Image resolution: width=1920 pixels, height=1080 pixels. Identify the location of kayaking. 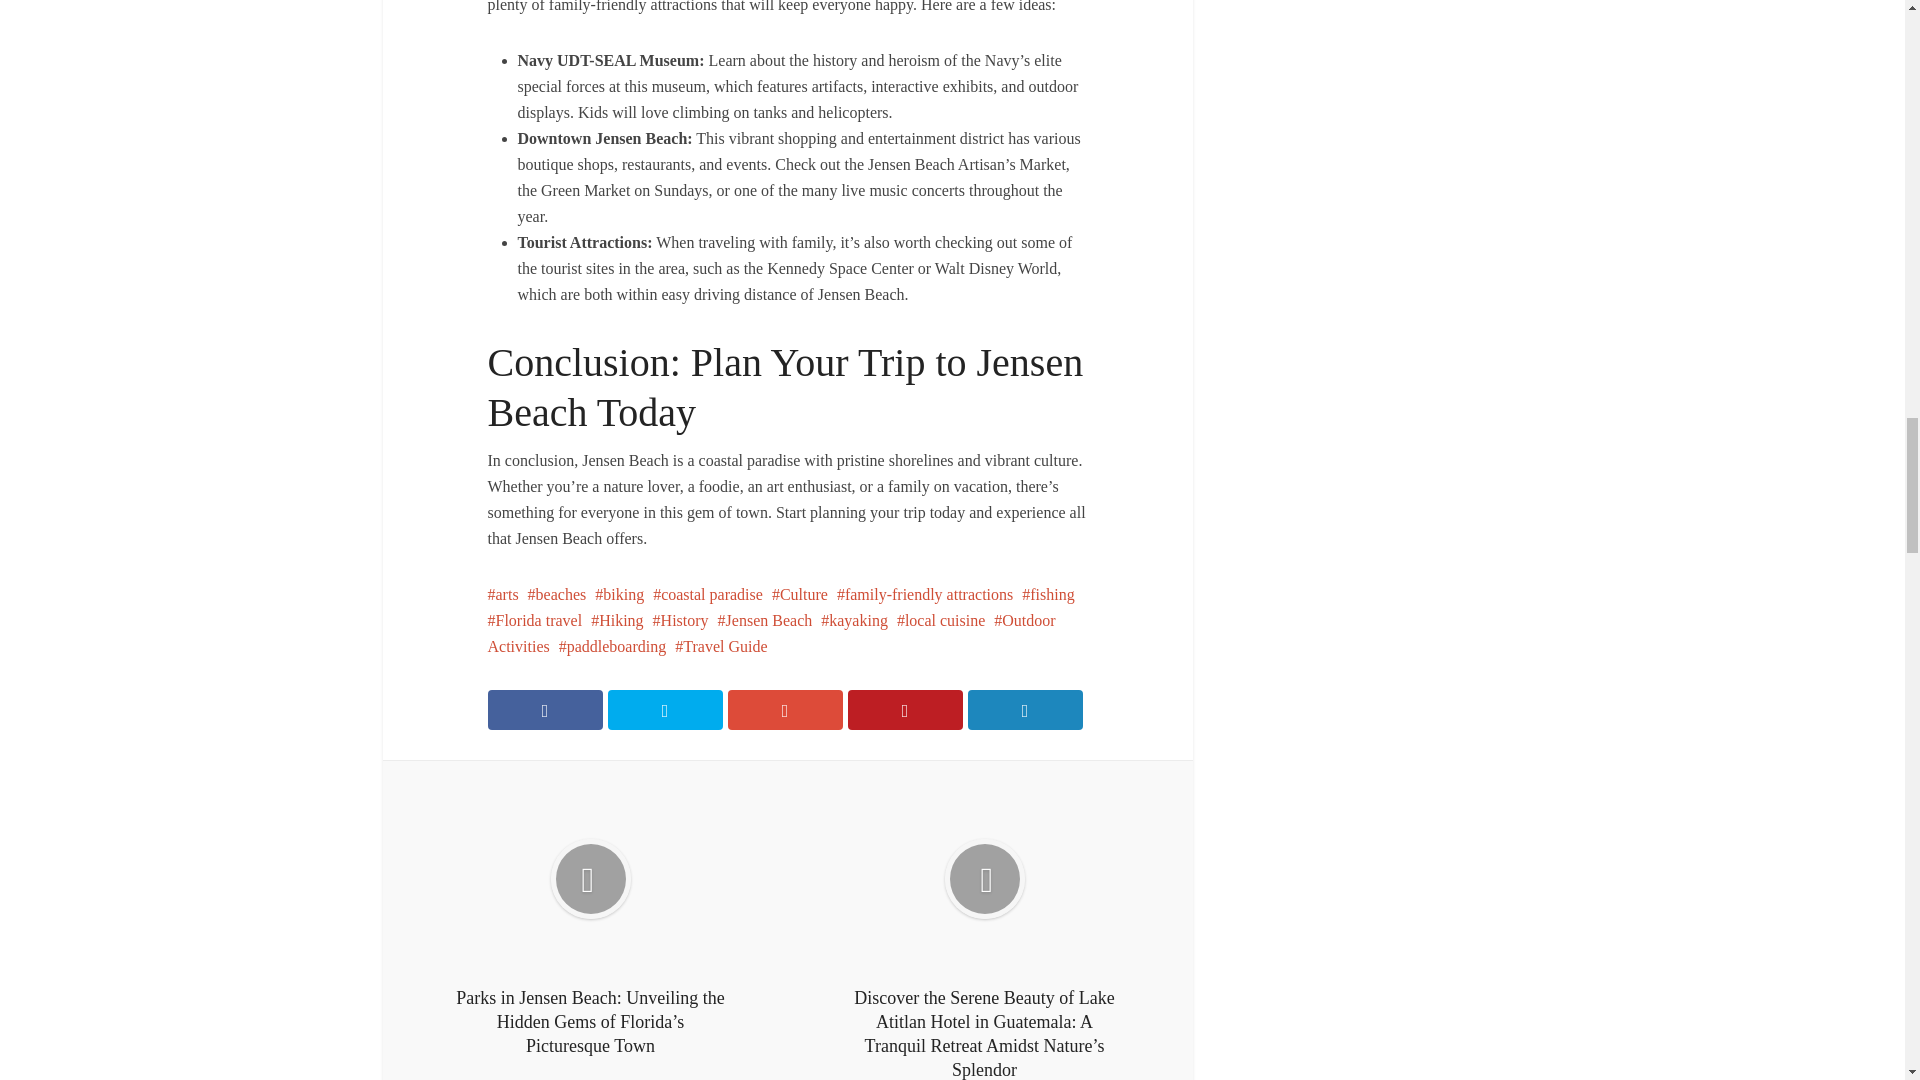
(854, 620).